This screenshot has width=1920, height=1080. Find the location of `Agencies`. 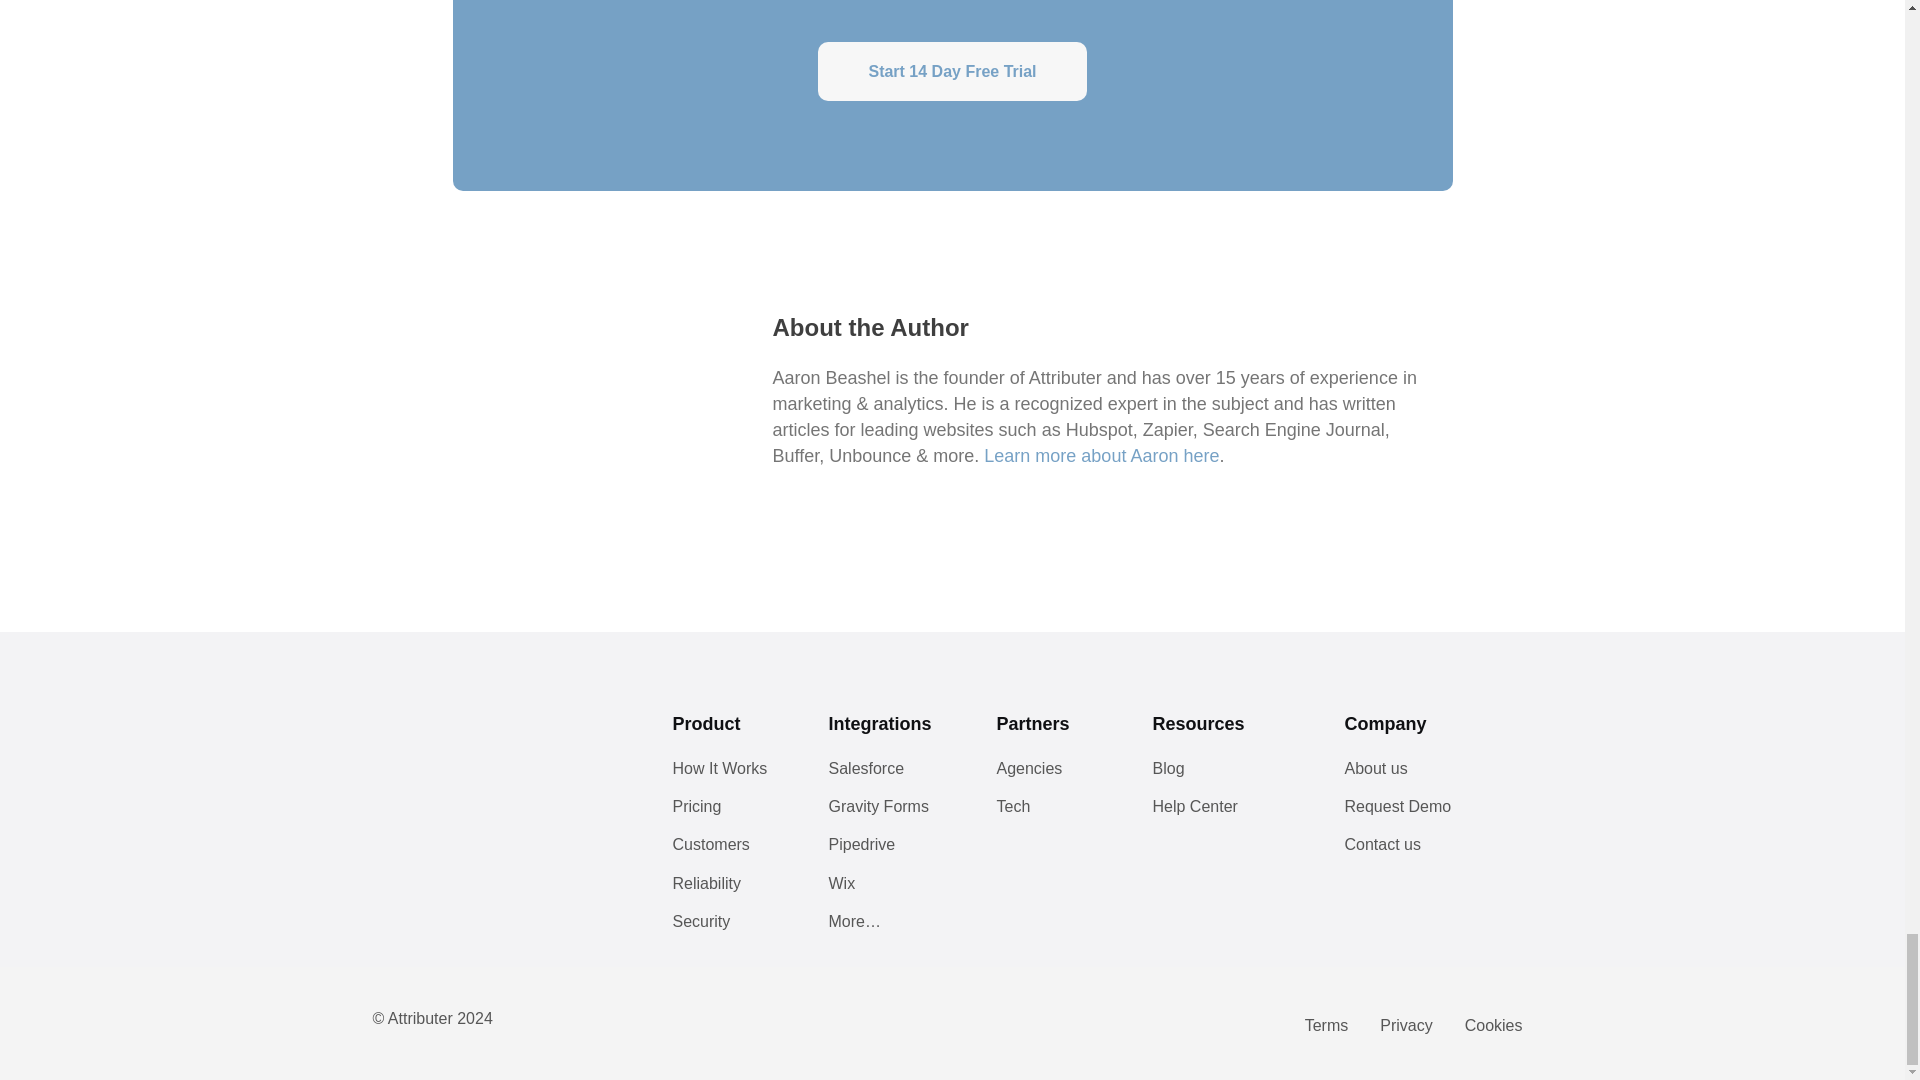

Agencies is located at coordinates (1054, 775).